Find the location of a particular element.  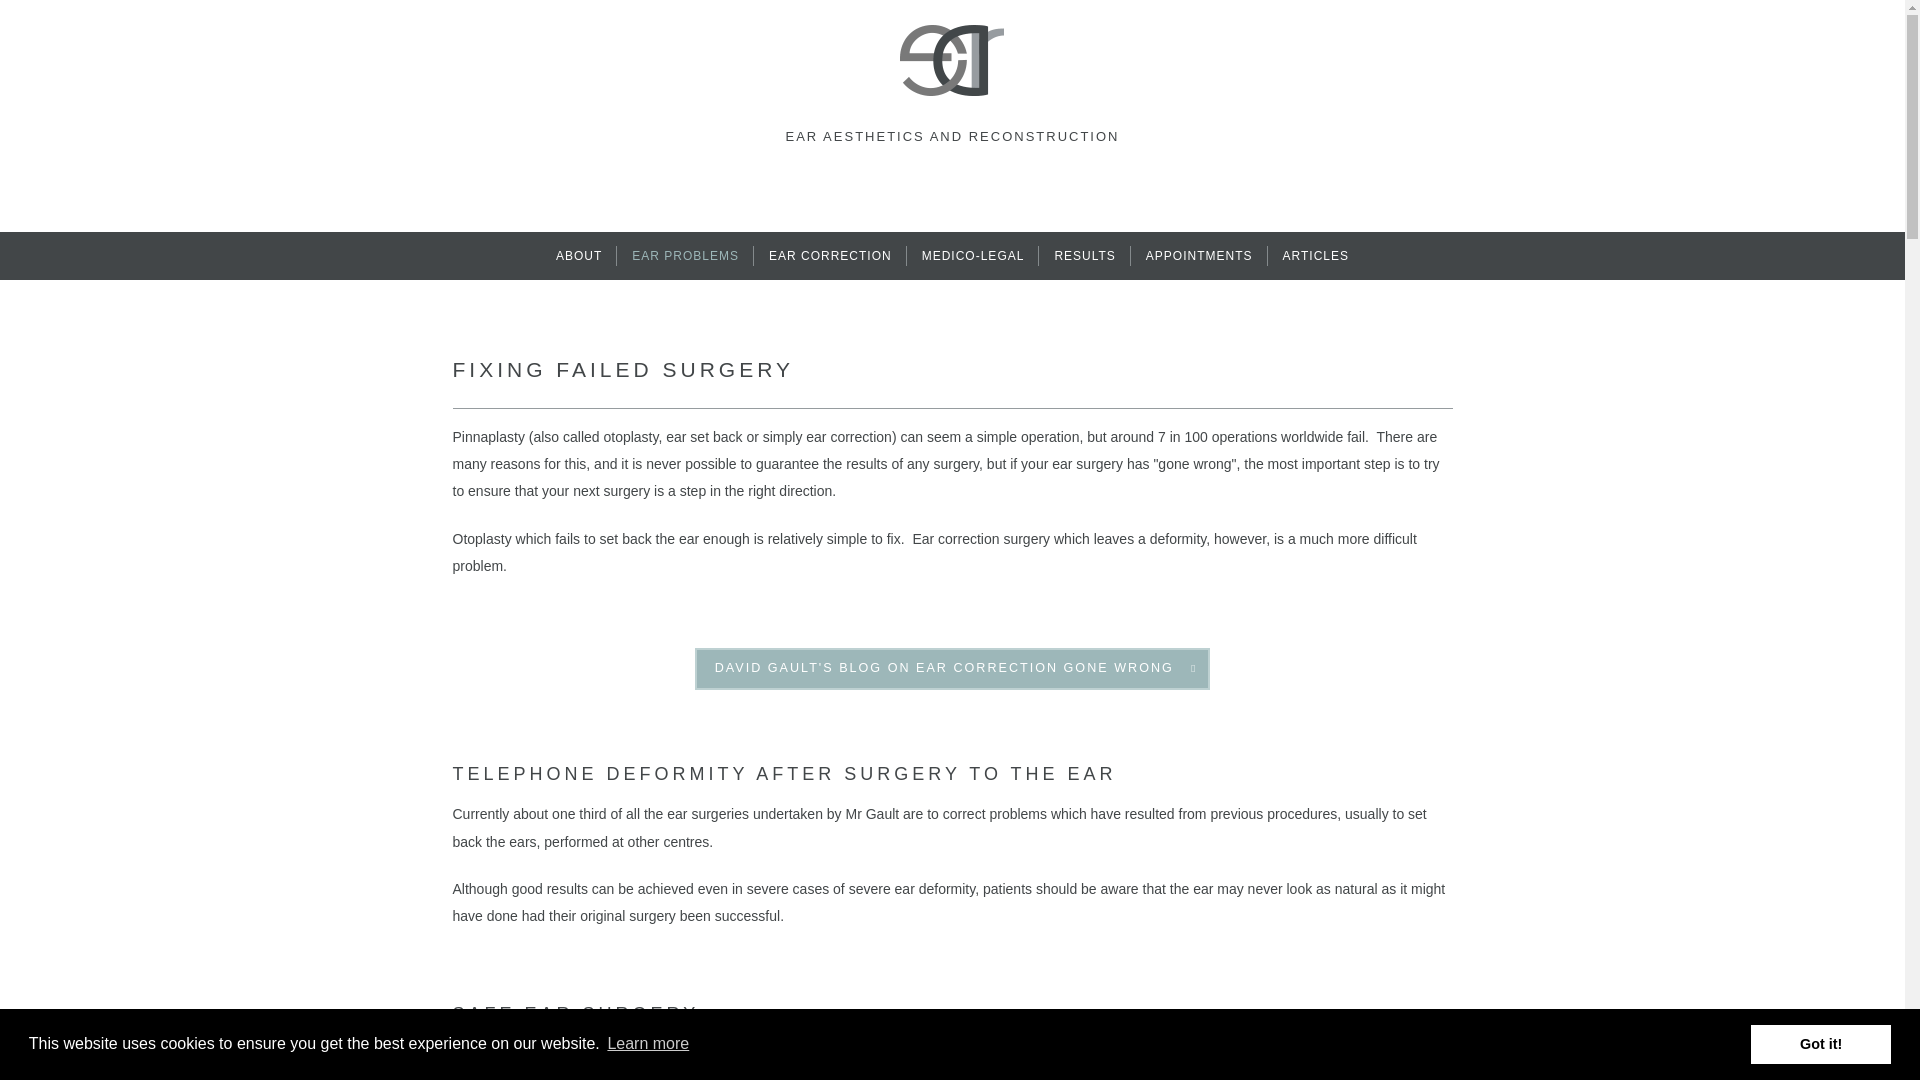

EAR by David Gault FRCS is located at coordinates (952, 60).